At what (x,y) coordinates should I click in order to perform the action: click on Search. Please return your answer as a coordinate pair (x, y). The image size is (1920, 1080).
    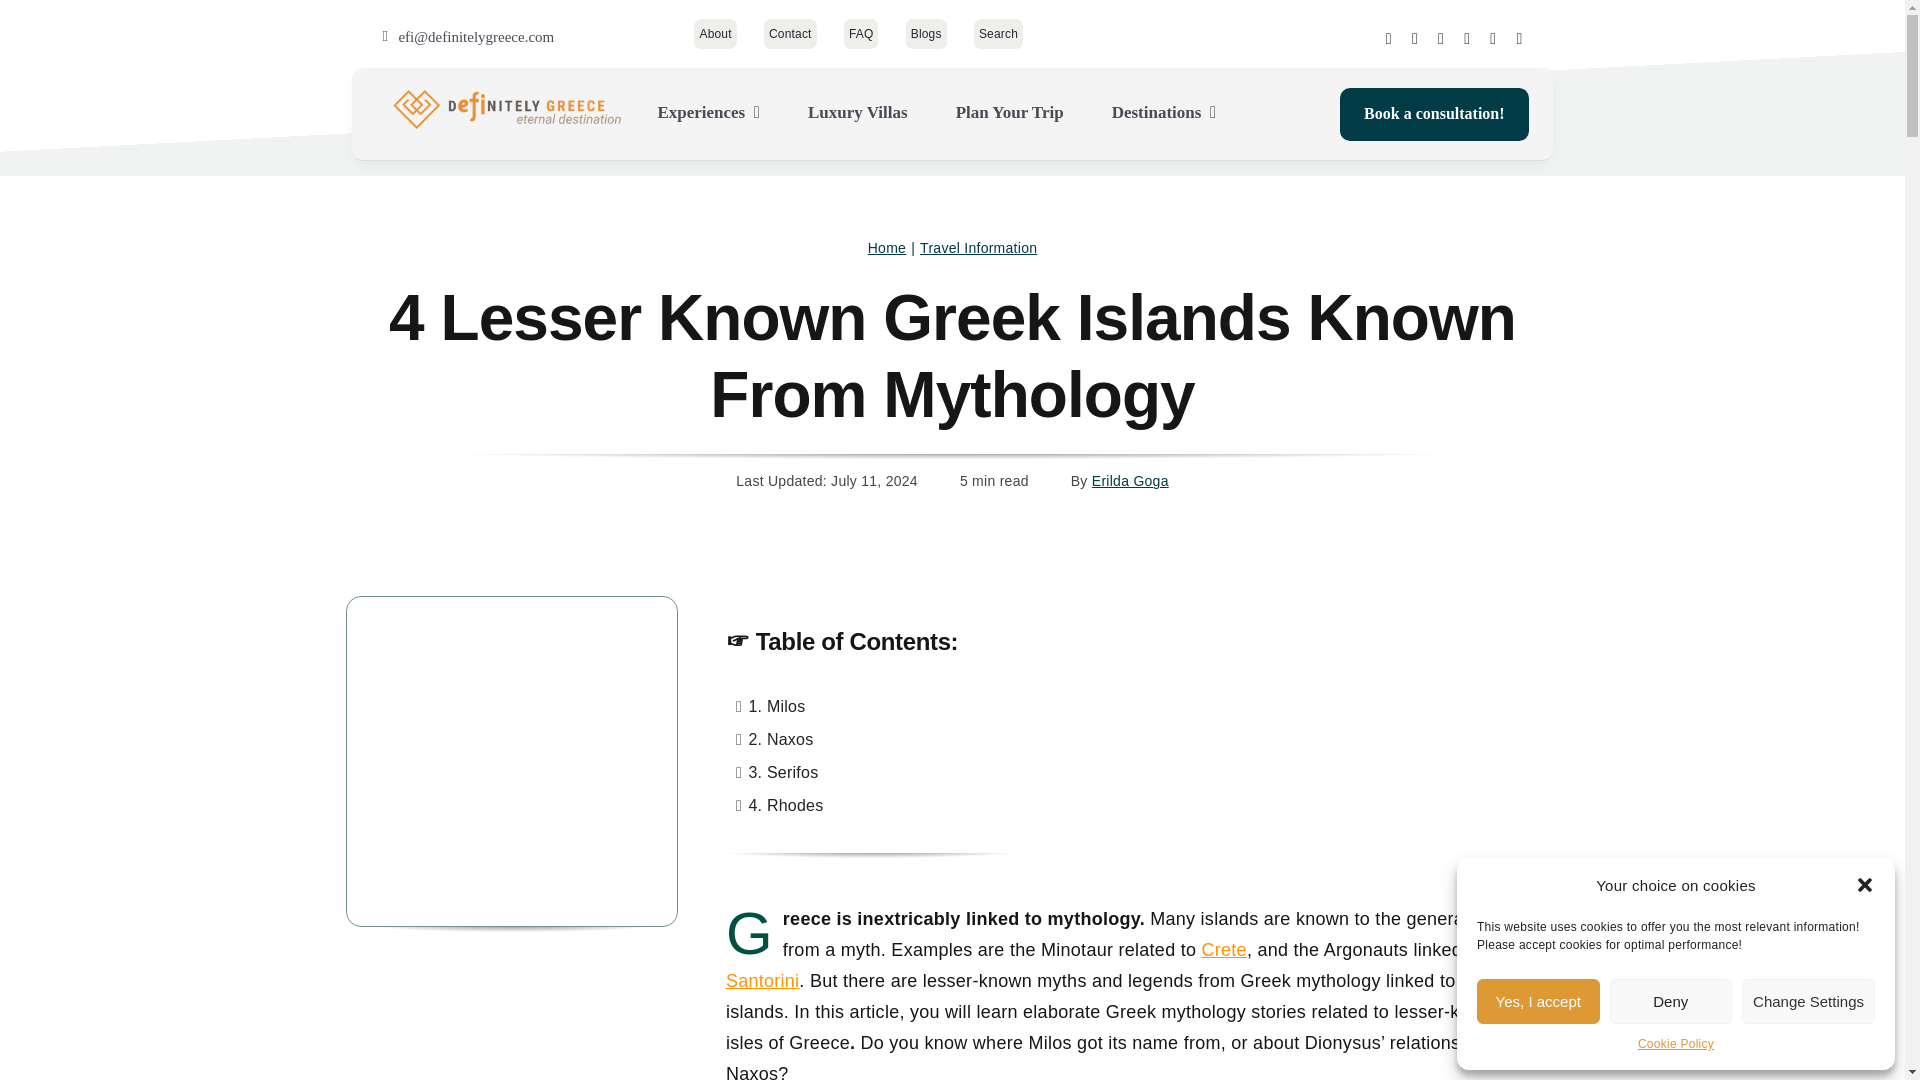
    Looking at the image, I should click on (998, 34).